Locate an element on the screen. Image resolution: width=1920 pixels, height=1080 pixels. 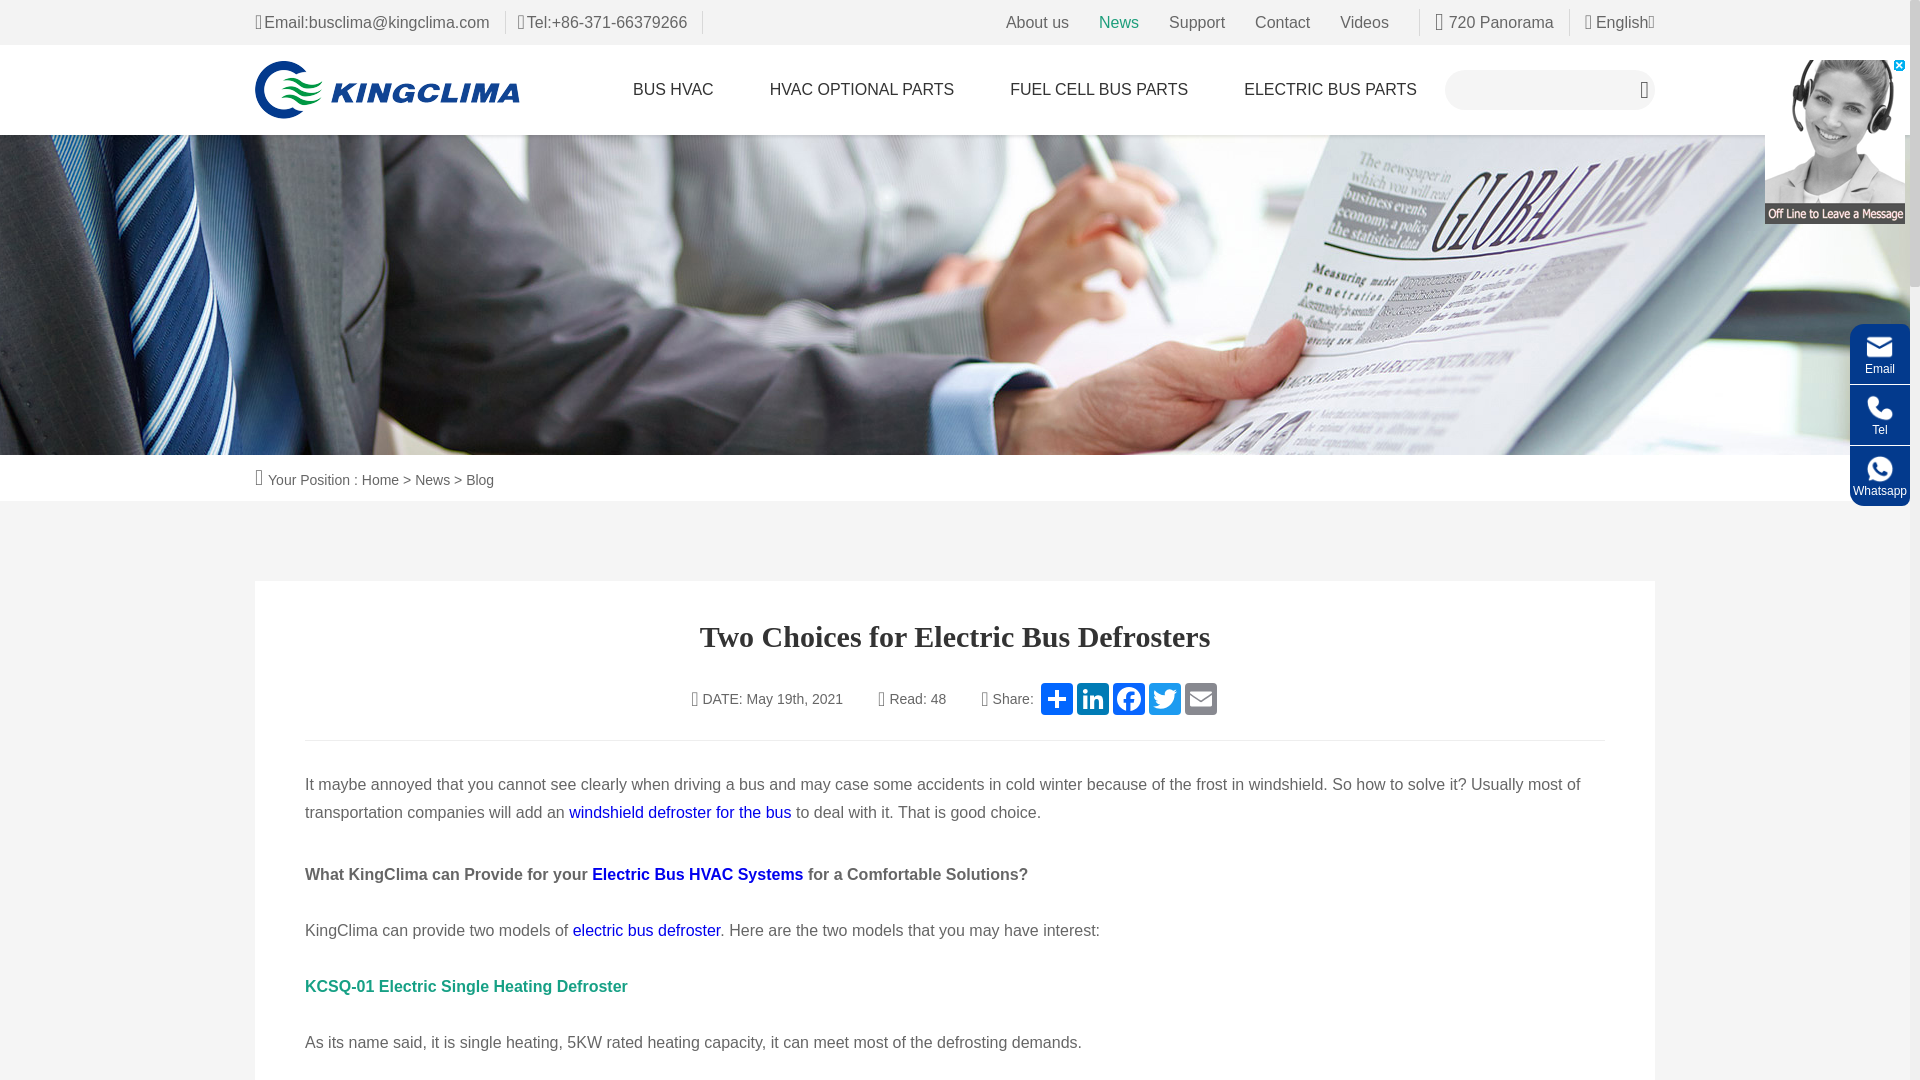
Contact is located at coordinates (1282, 22).